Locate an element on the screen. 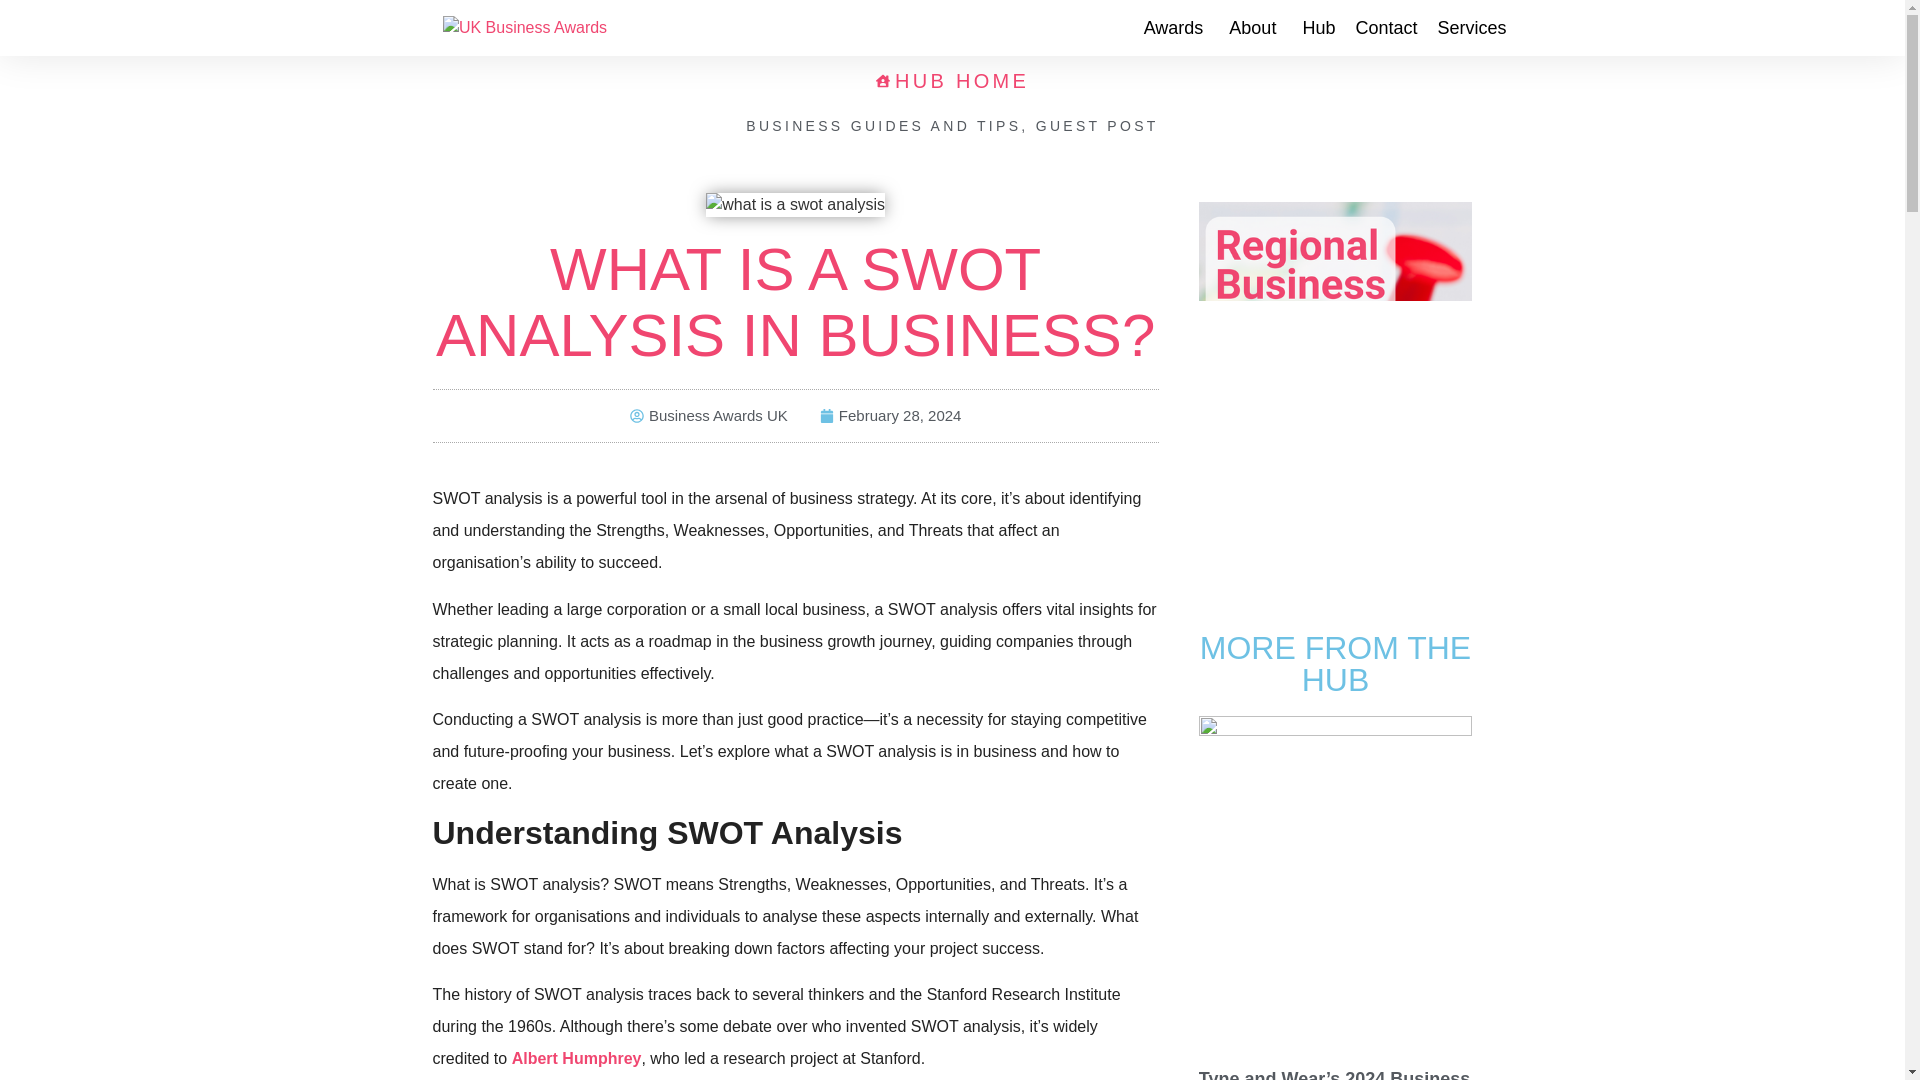 This screenshot has width=1920, height=1080. About is located at coordinates (1256, 27).